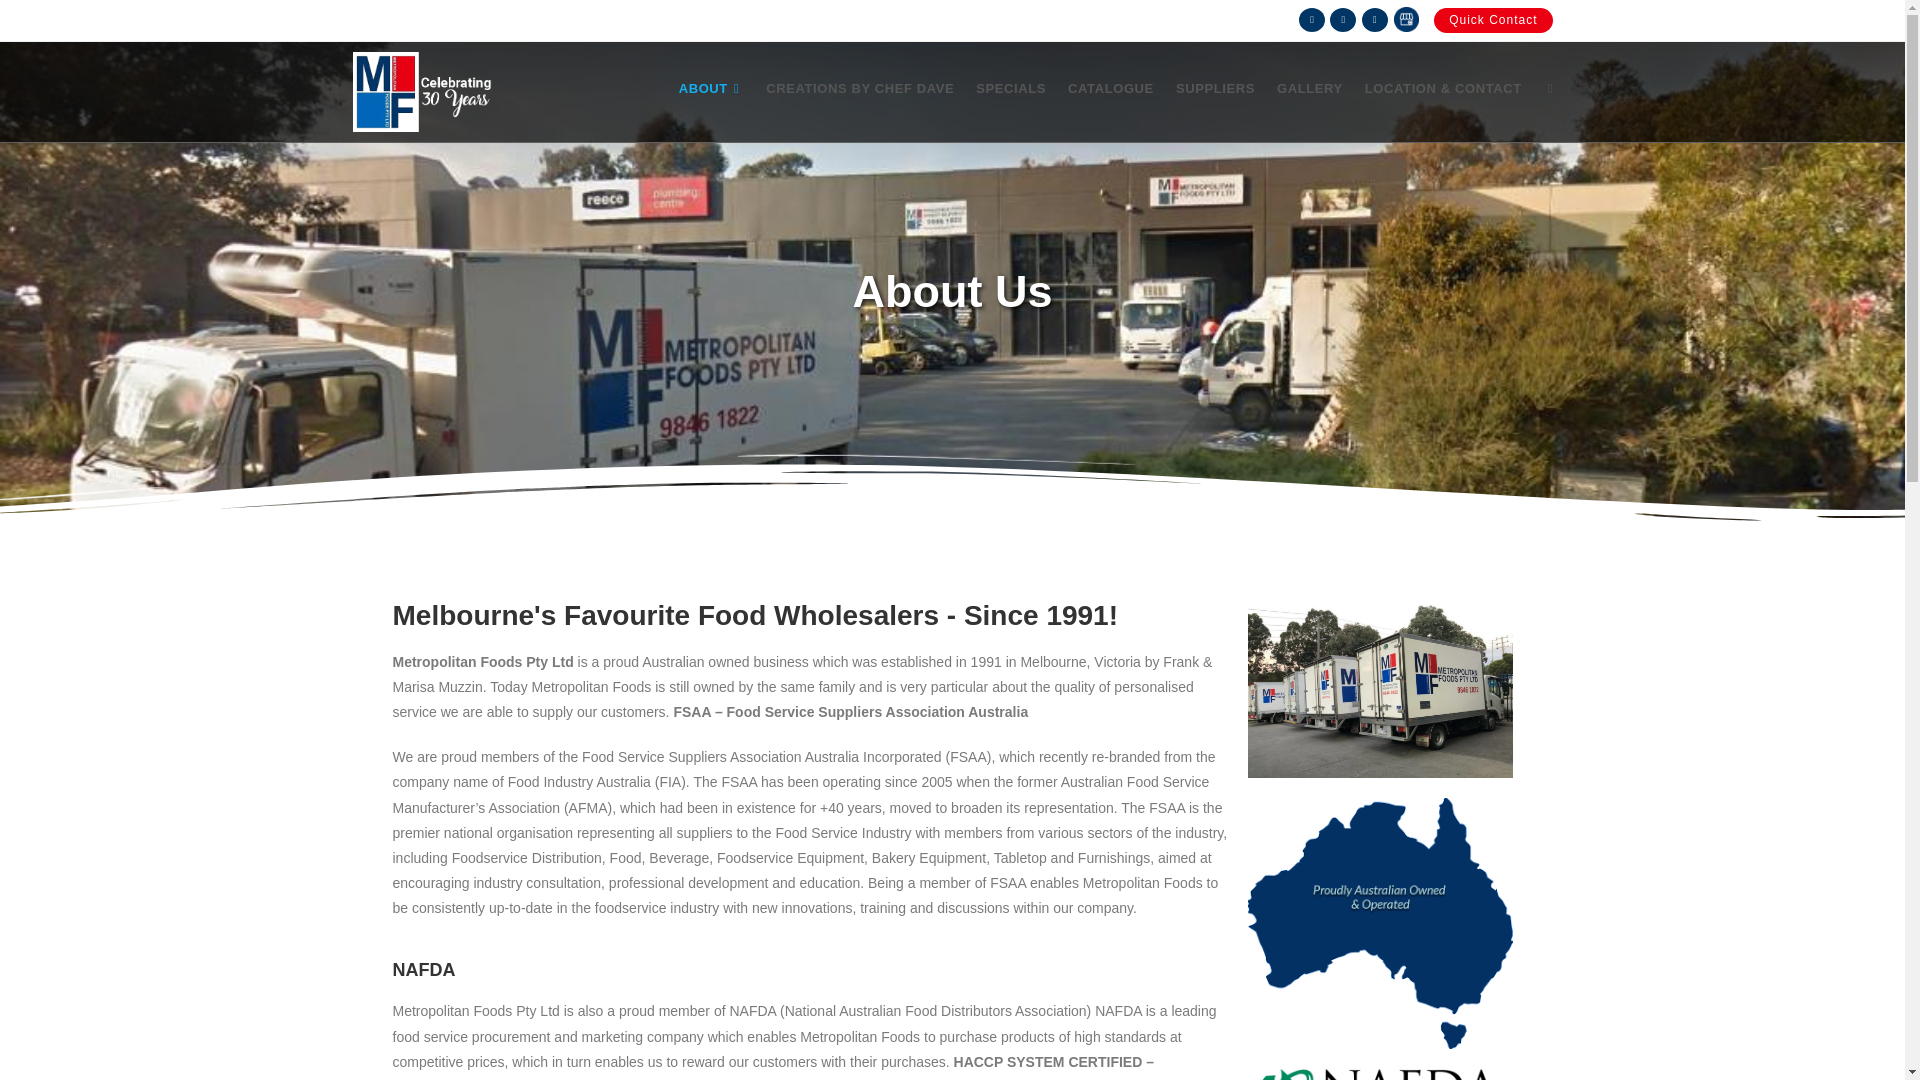 The height and width of the screenshot is (1080, 1920). Describe the element at coordinates (1111, 88) in the screenshot. I see `CATALOGUE` at that location.